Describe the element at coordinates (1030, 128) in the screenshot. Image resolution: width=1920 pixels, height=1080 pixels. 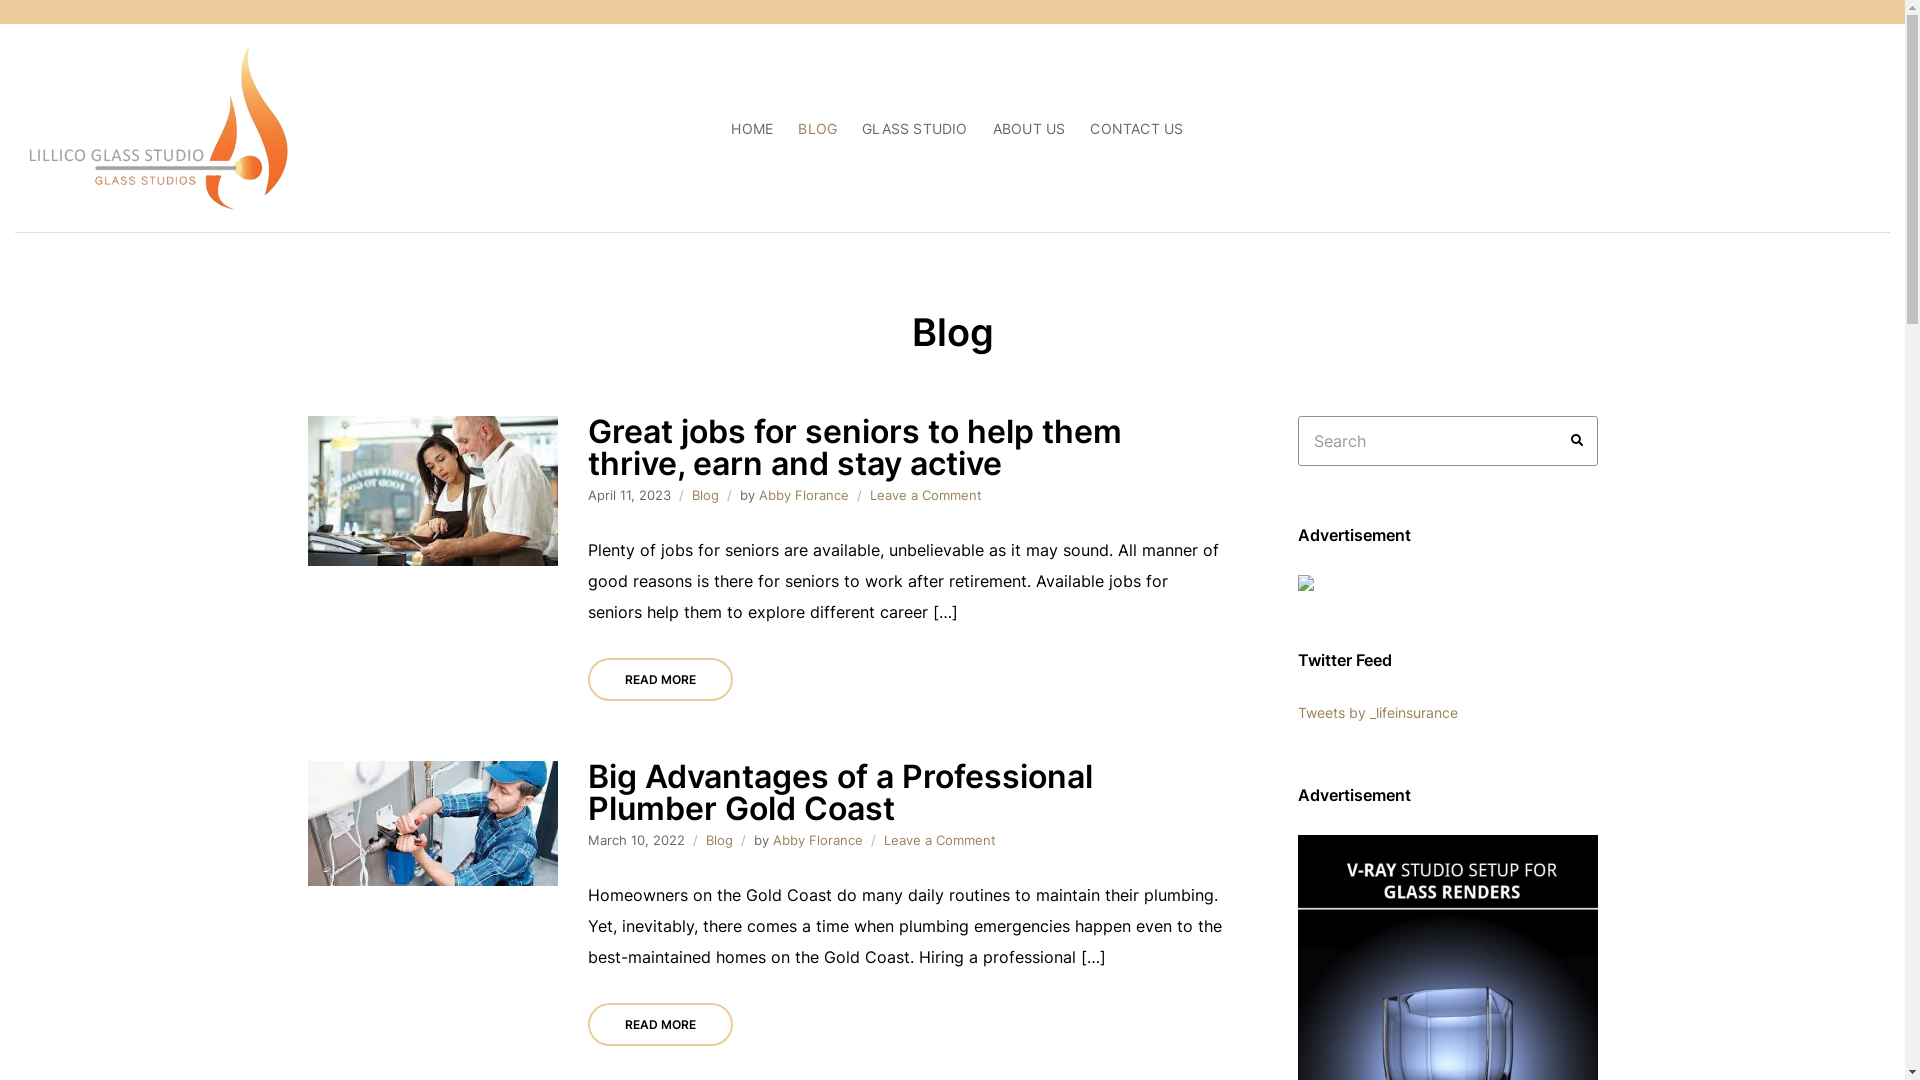
I see `ABOUT US` at that location.